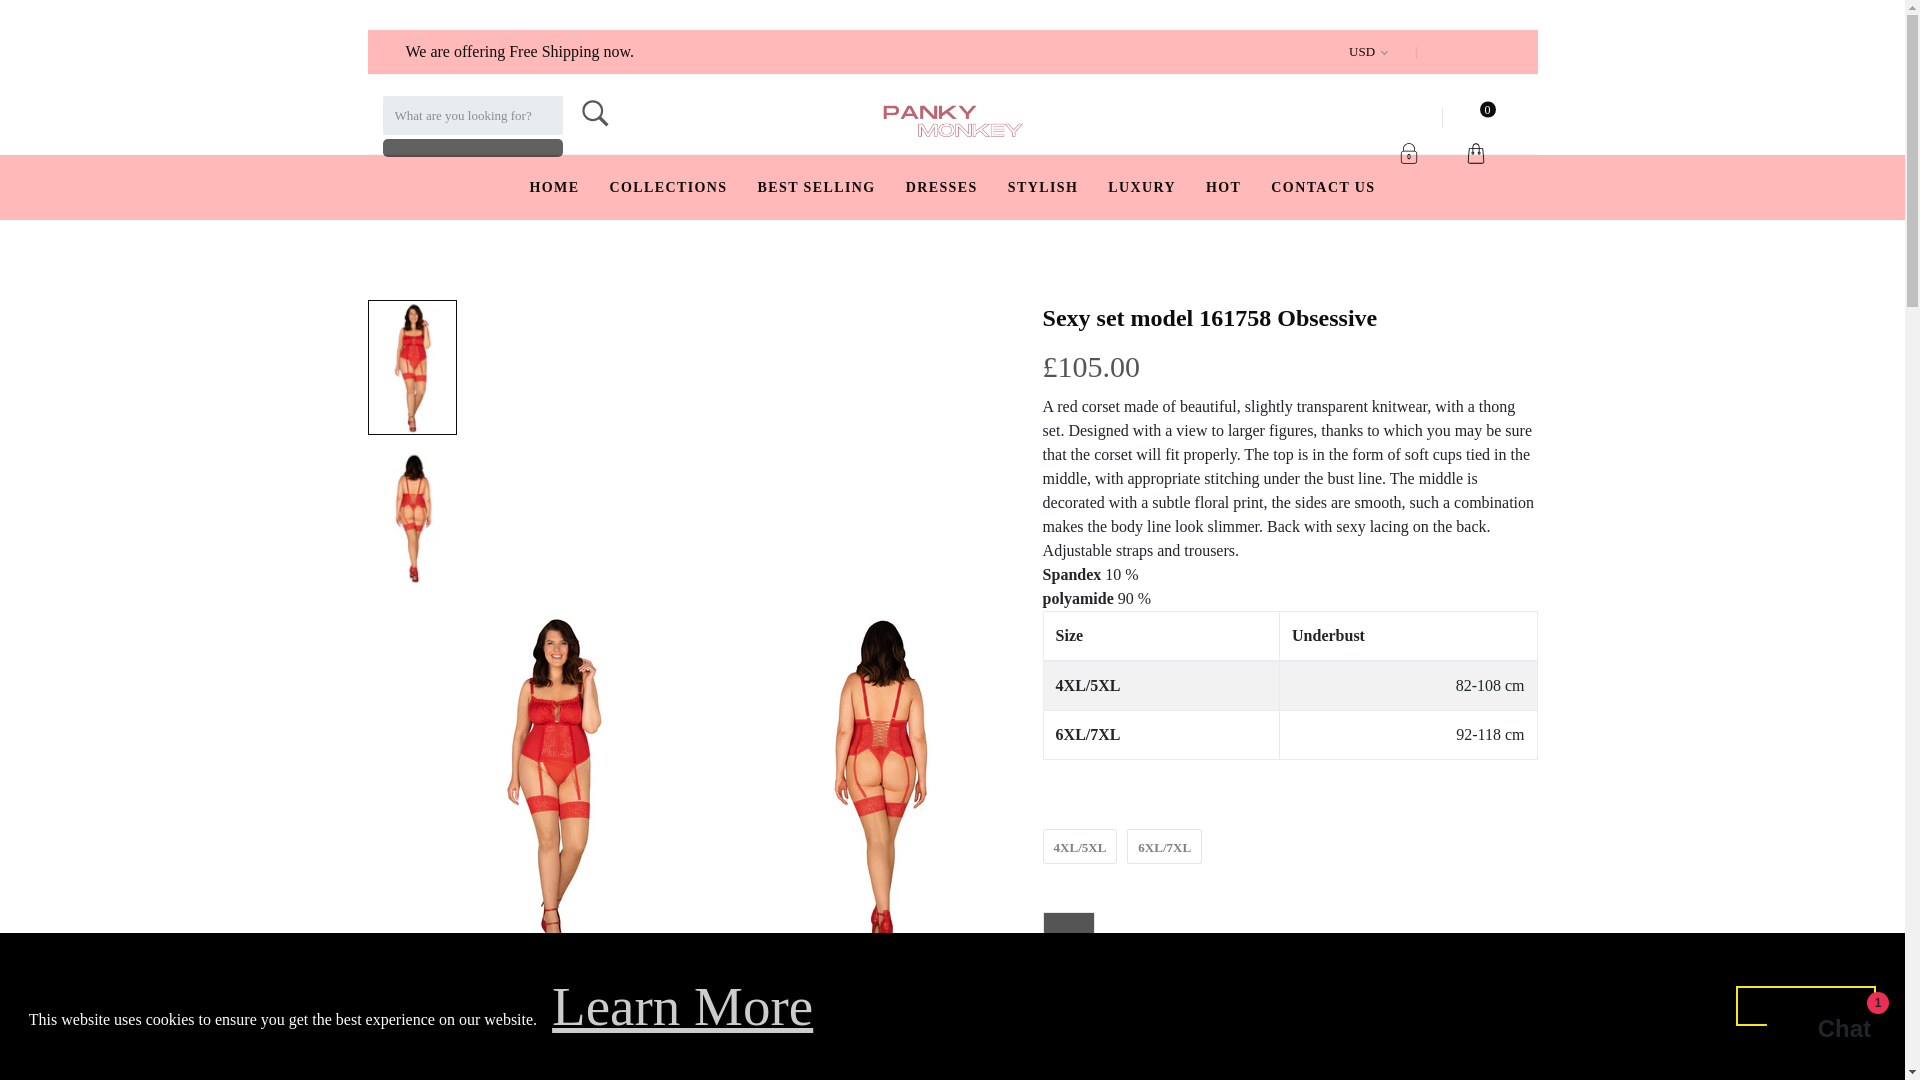  Describe the element at coordinates (816, 188) in the screenshot. I see `BEST SELLING` at that location.